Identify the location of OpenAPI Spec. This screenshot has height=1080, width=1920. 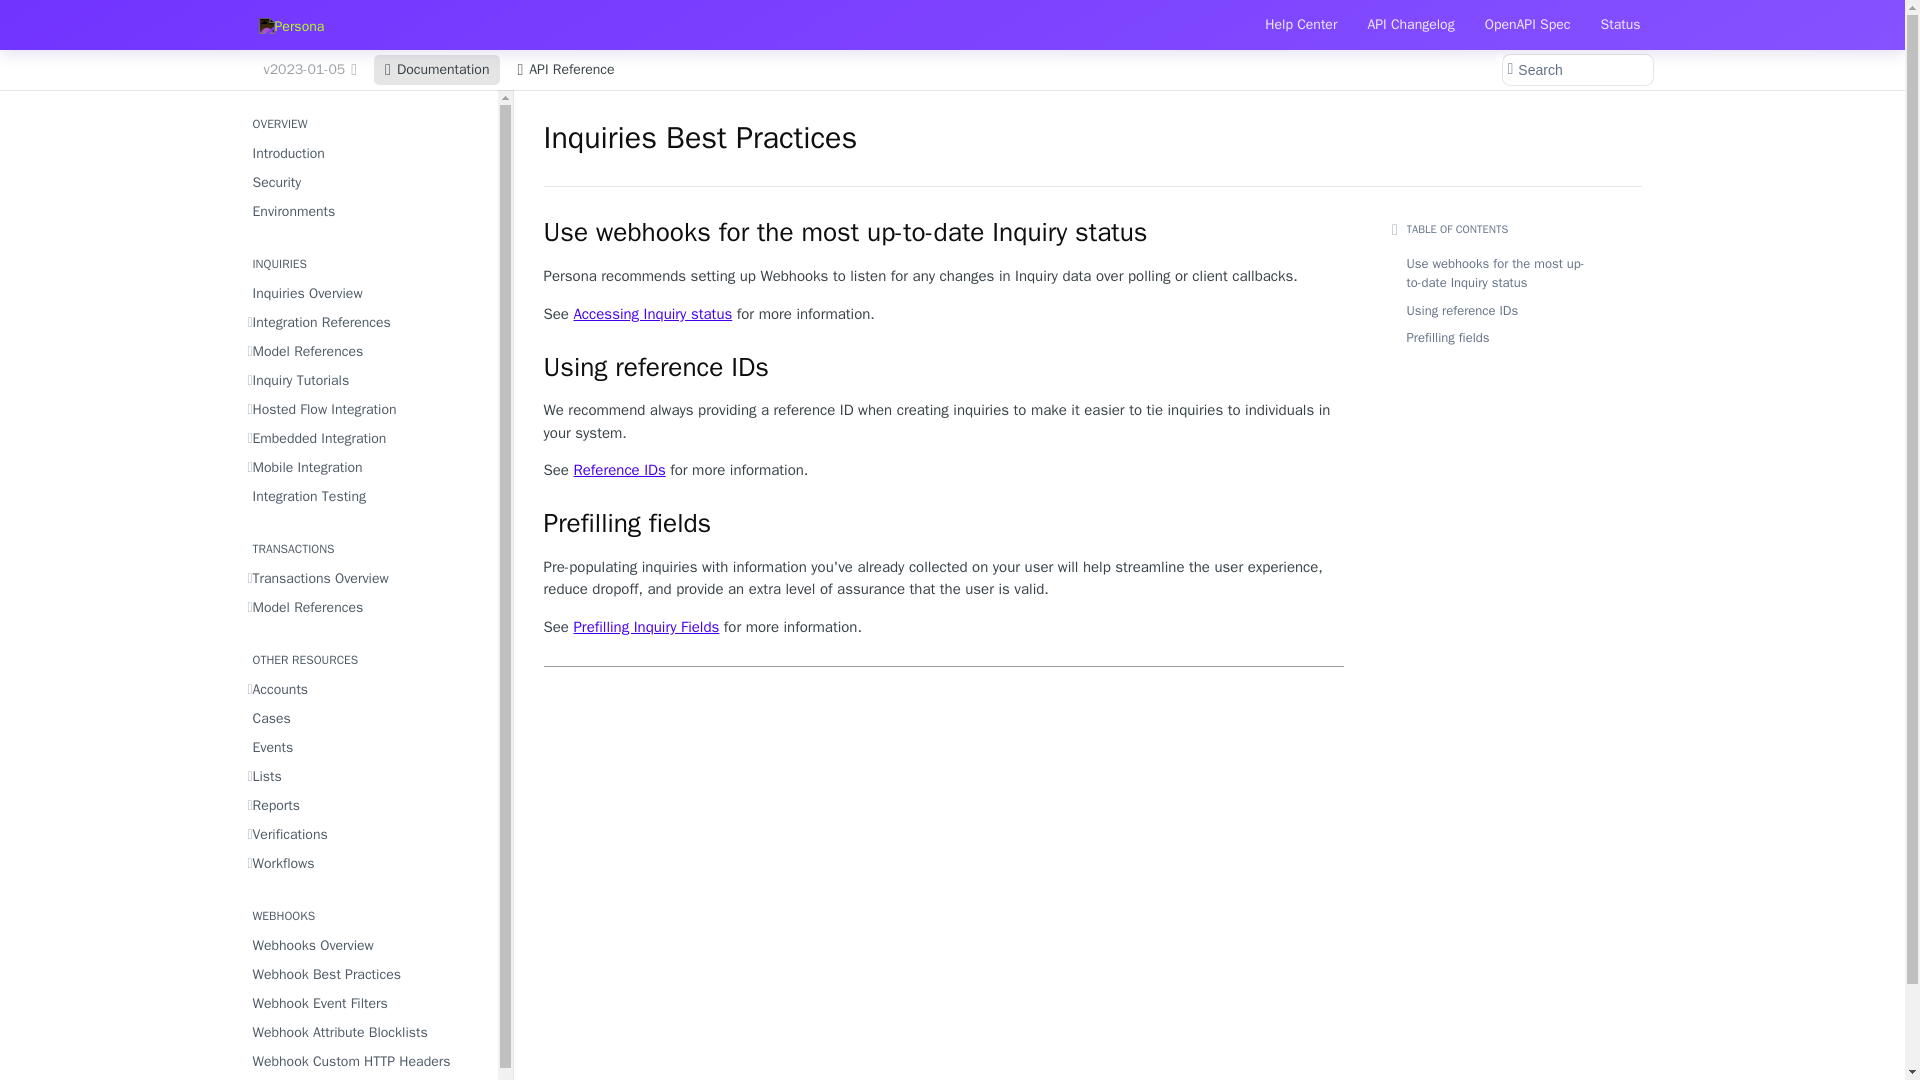
(1527, 24).